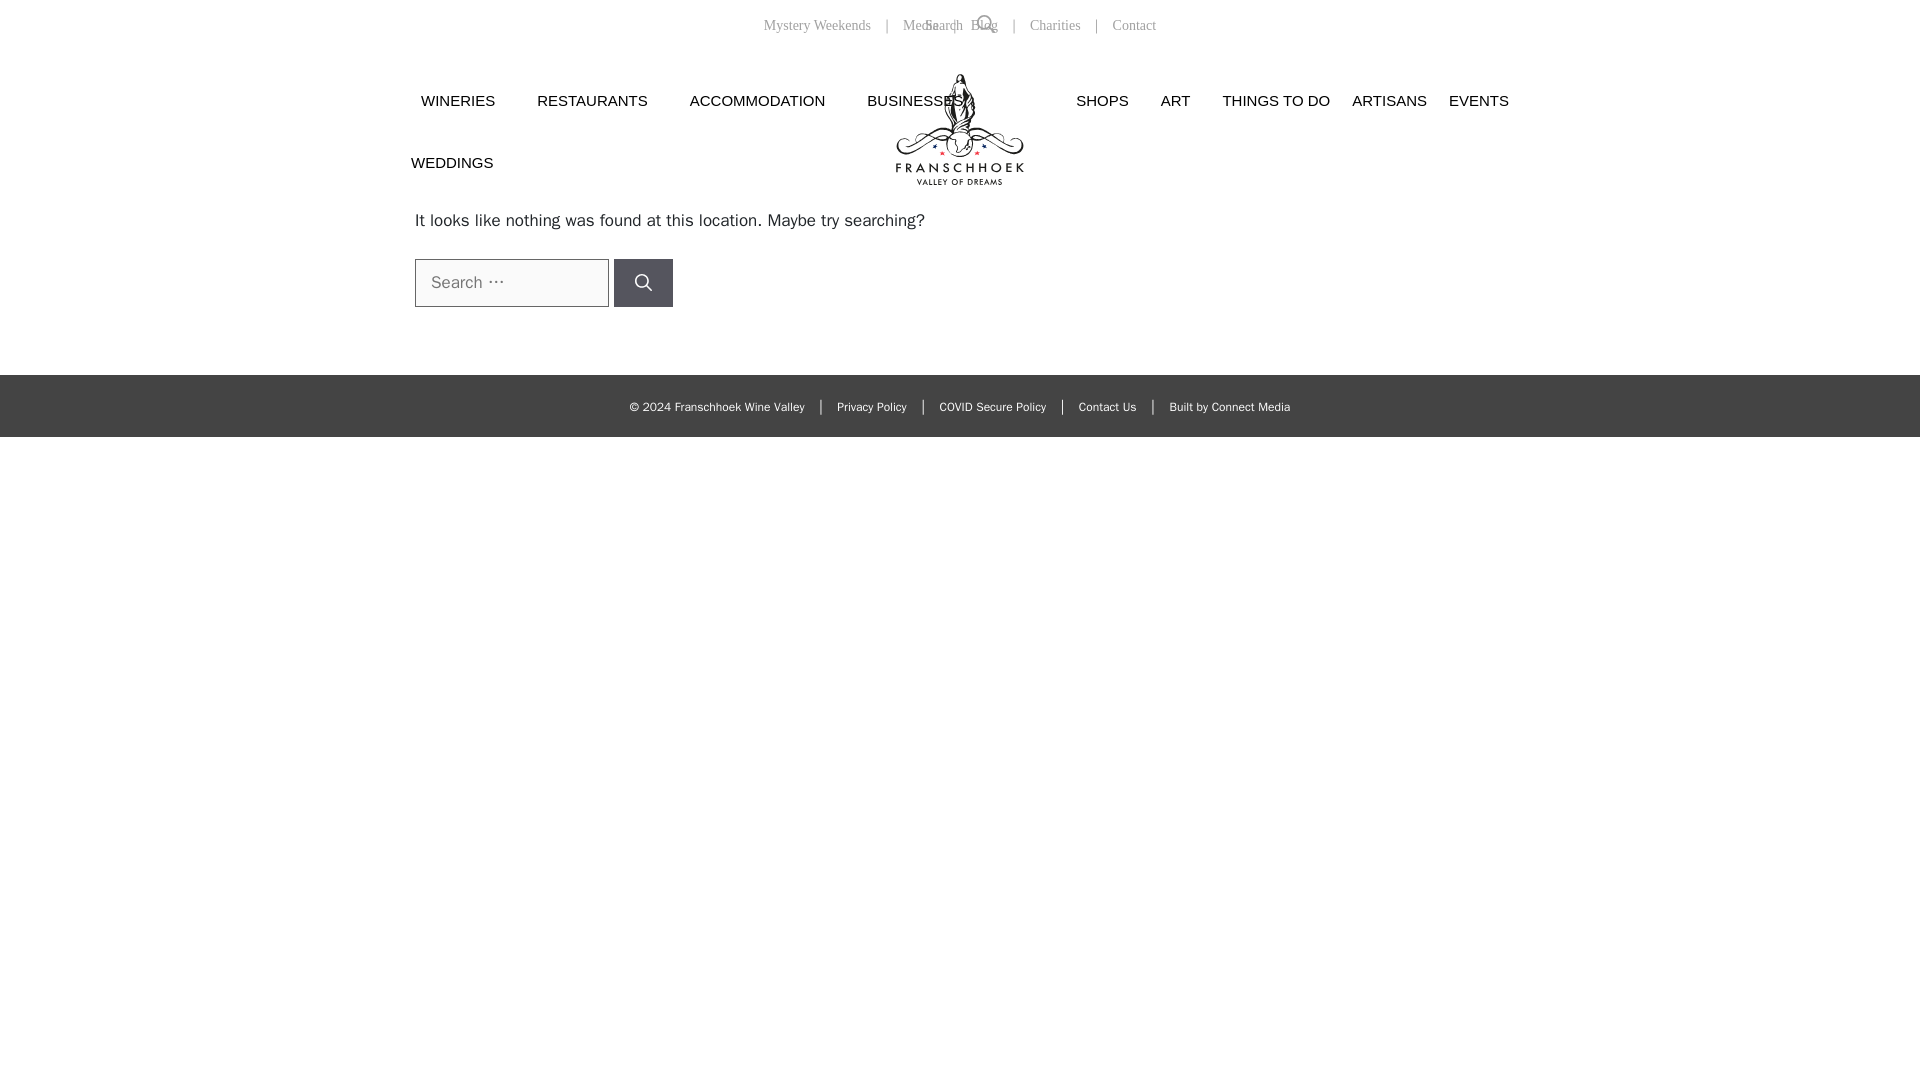 The width and height of the screenshot is (1920, 1080). What do you see at coordinates (1230, 406) in the screenshot?
I see `Built by Connect Media` at bounding box center [1230, 406].